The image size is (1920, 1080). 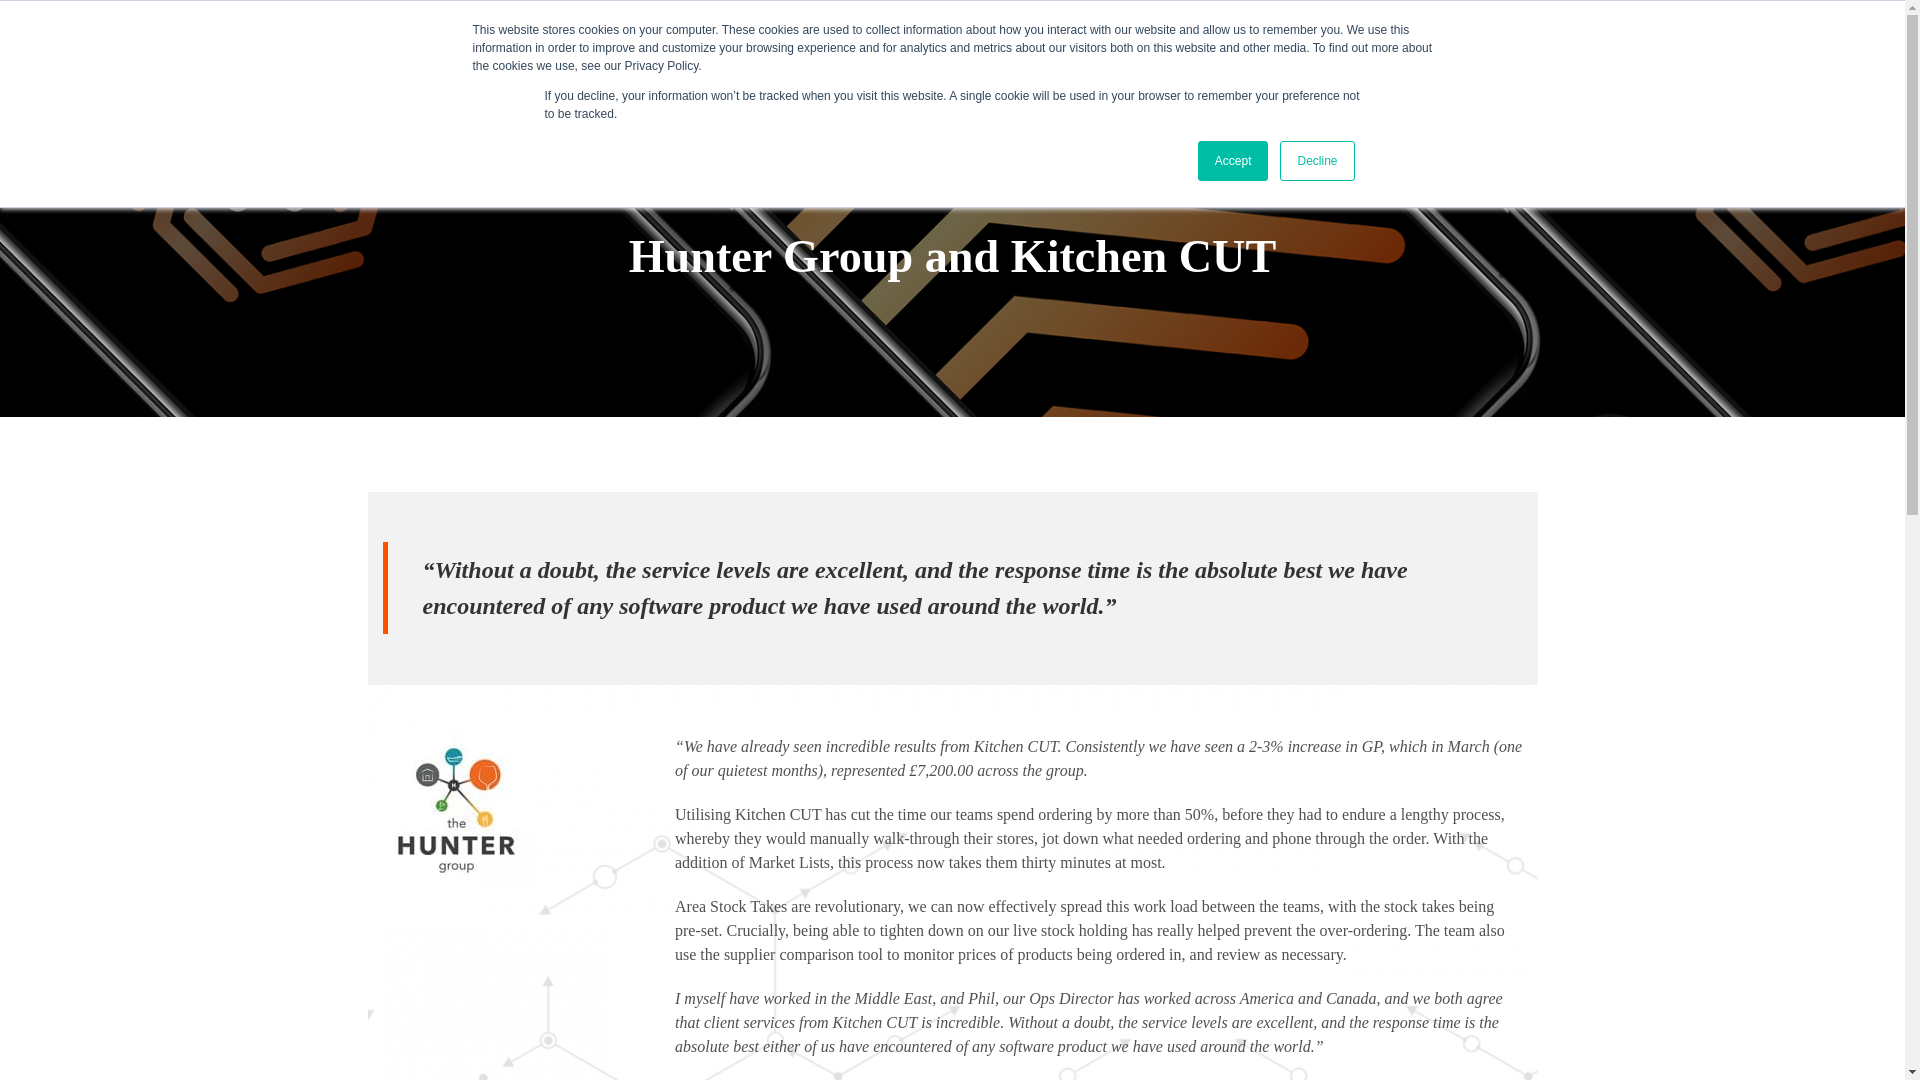 I want to click on Solutions, so click(x=770, y=59).